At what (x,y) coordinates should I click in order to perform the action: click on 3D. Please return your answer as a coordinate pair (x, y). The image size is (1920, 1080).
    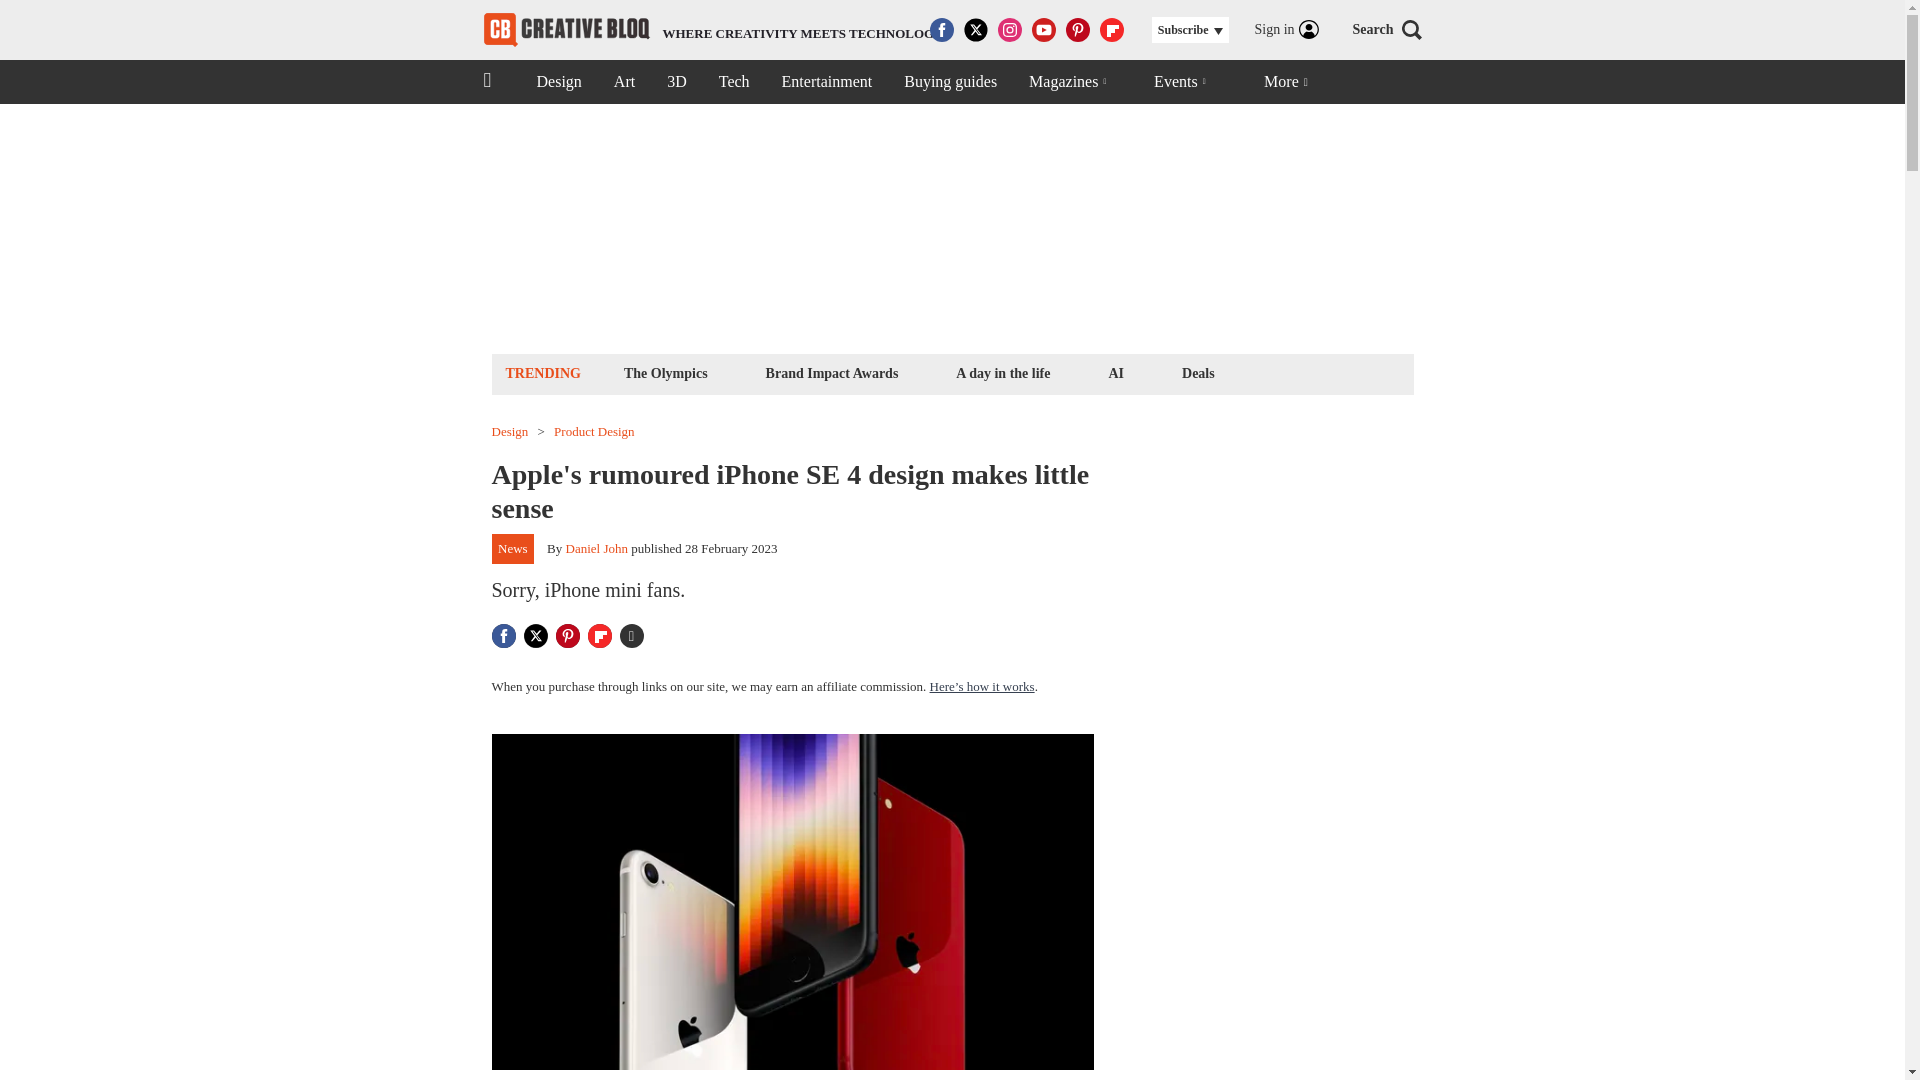
    Looking at the image, I should click on (676, 82).